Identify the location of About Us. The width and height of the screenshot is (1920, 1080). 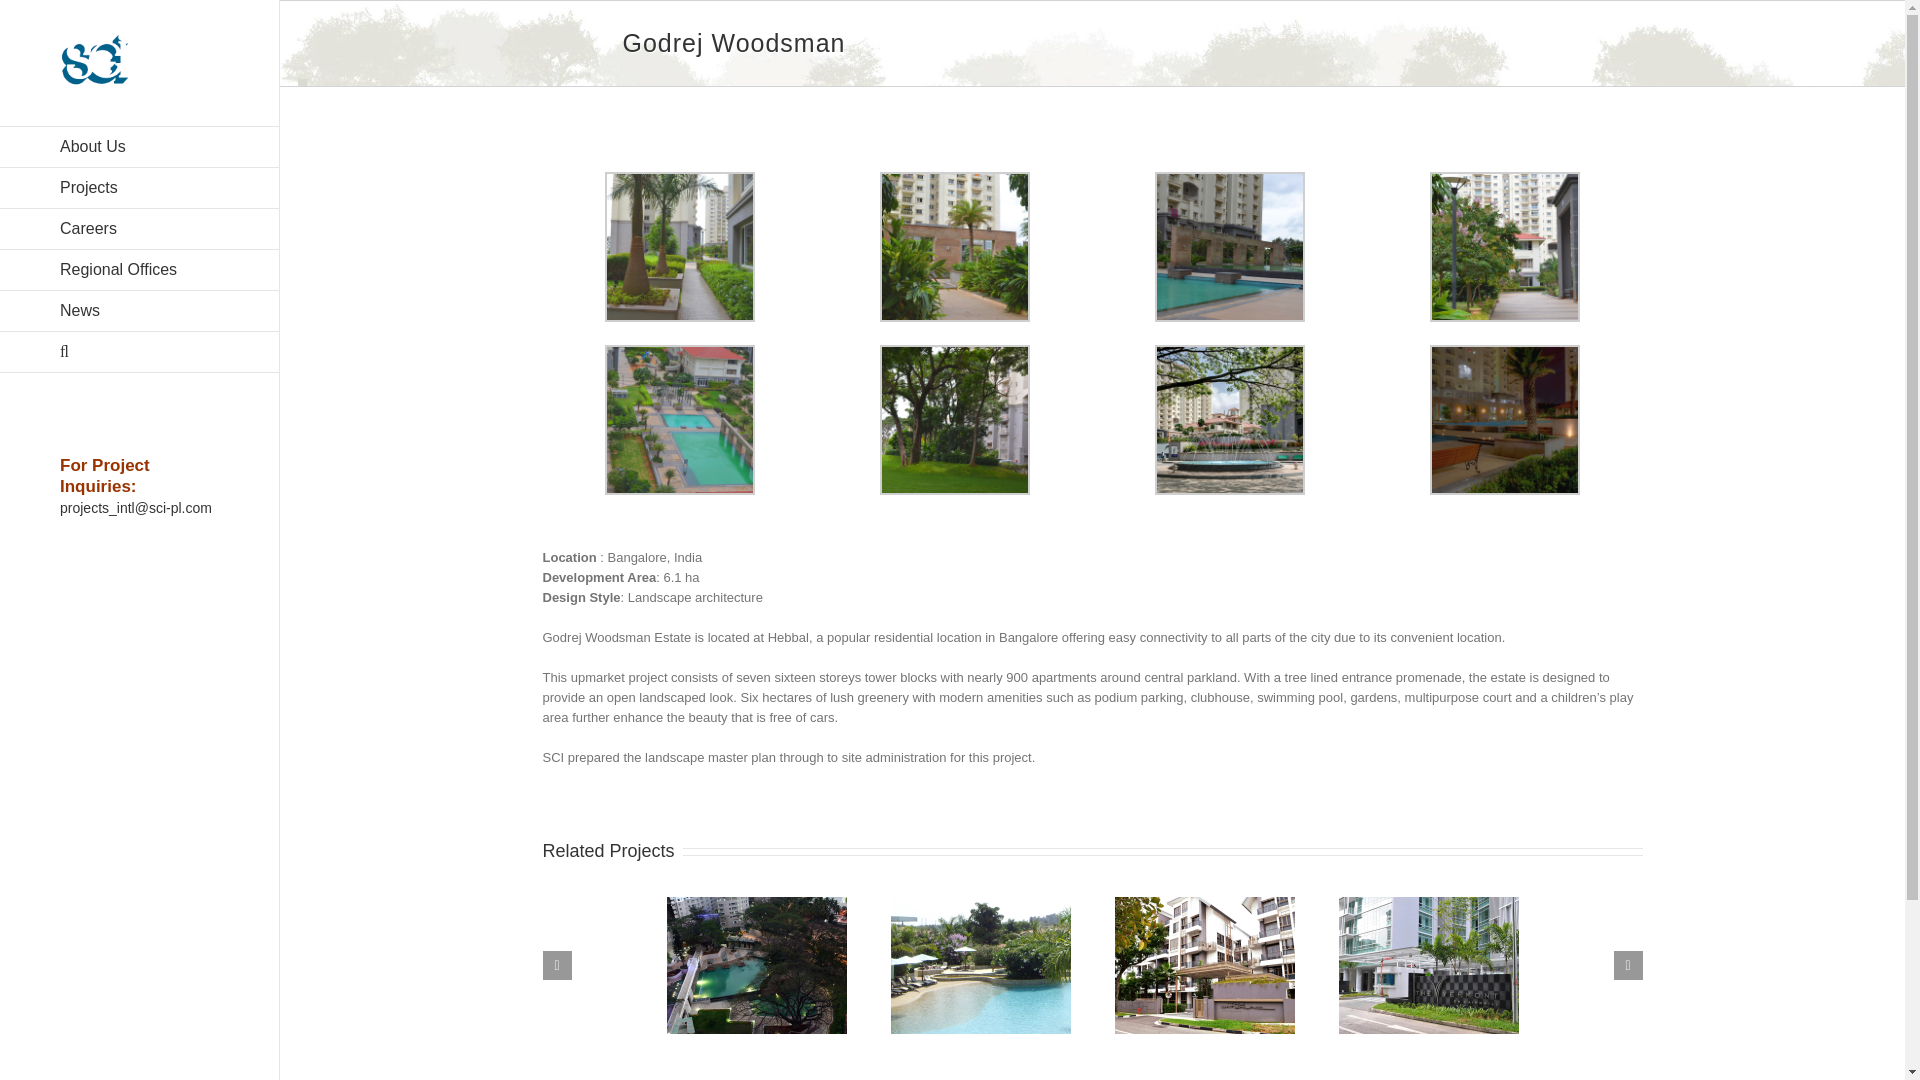
(139, 147).